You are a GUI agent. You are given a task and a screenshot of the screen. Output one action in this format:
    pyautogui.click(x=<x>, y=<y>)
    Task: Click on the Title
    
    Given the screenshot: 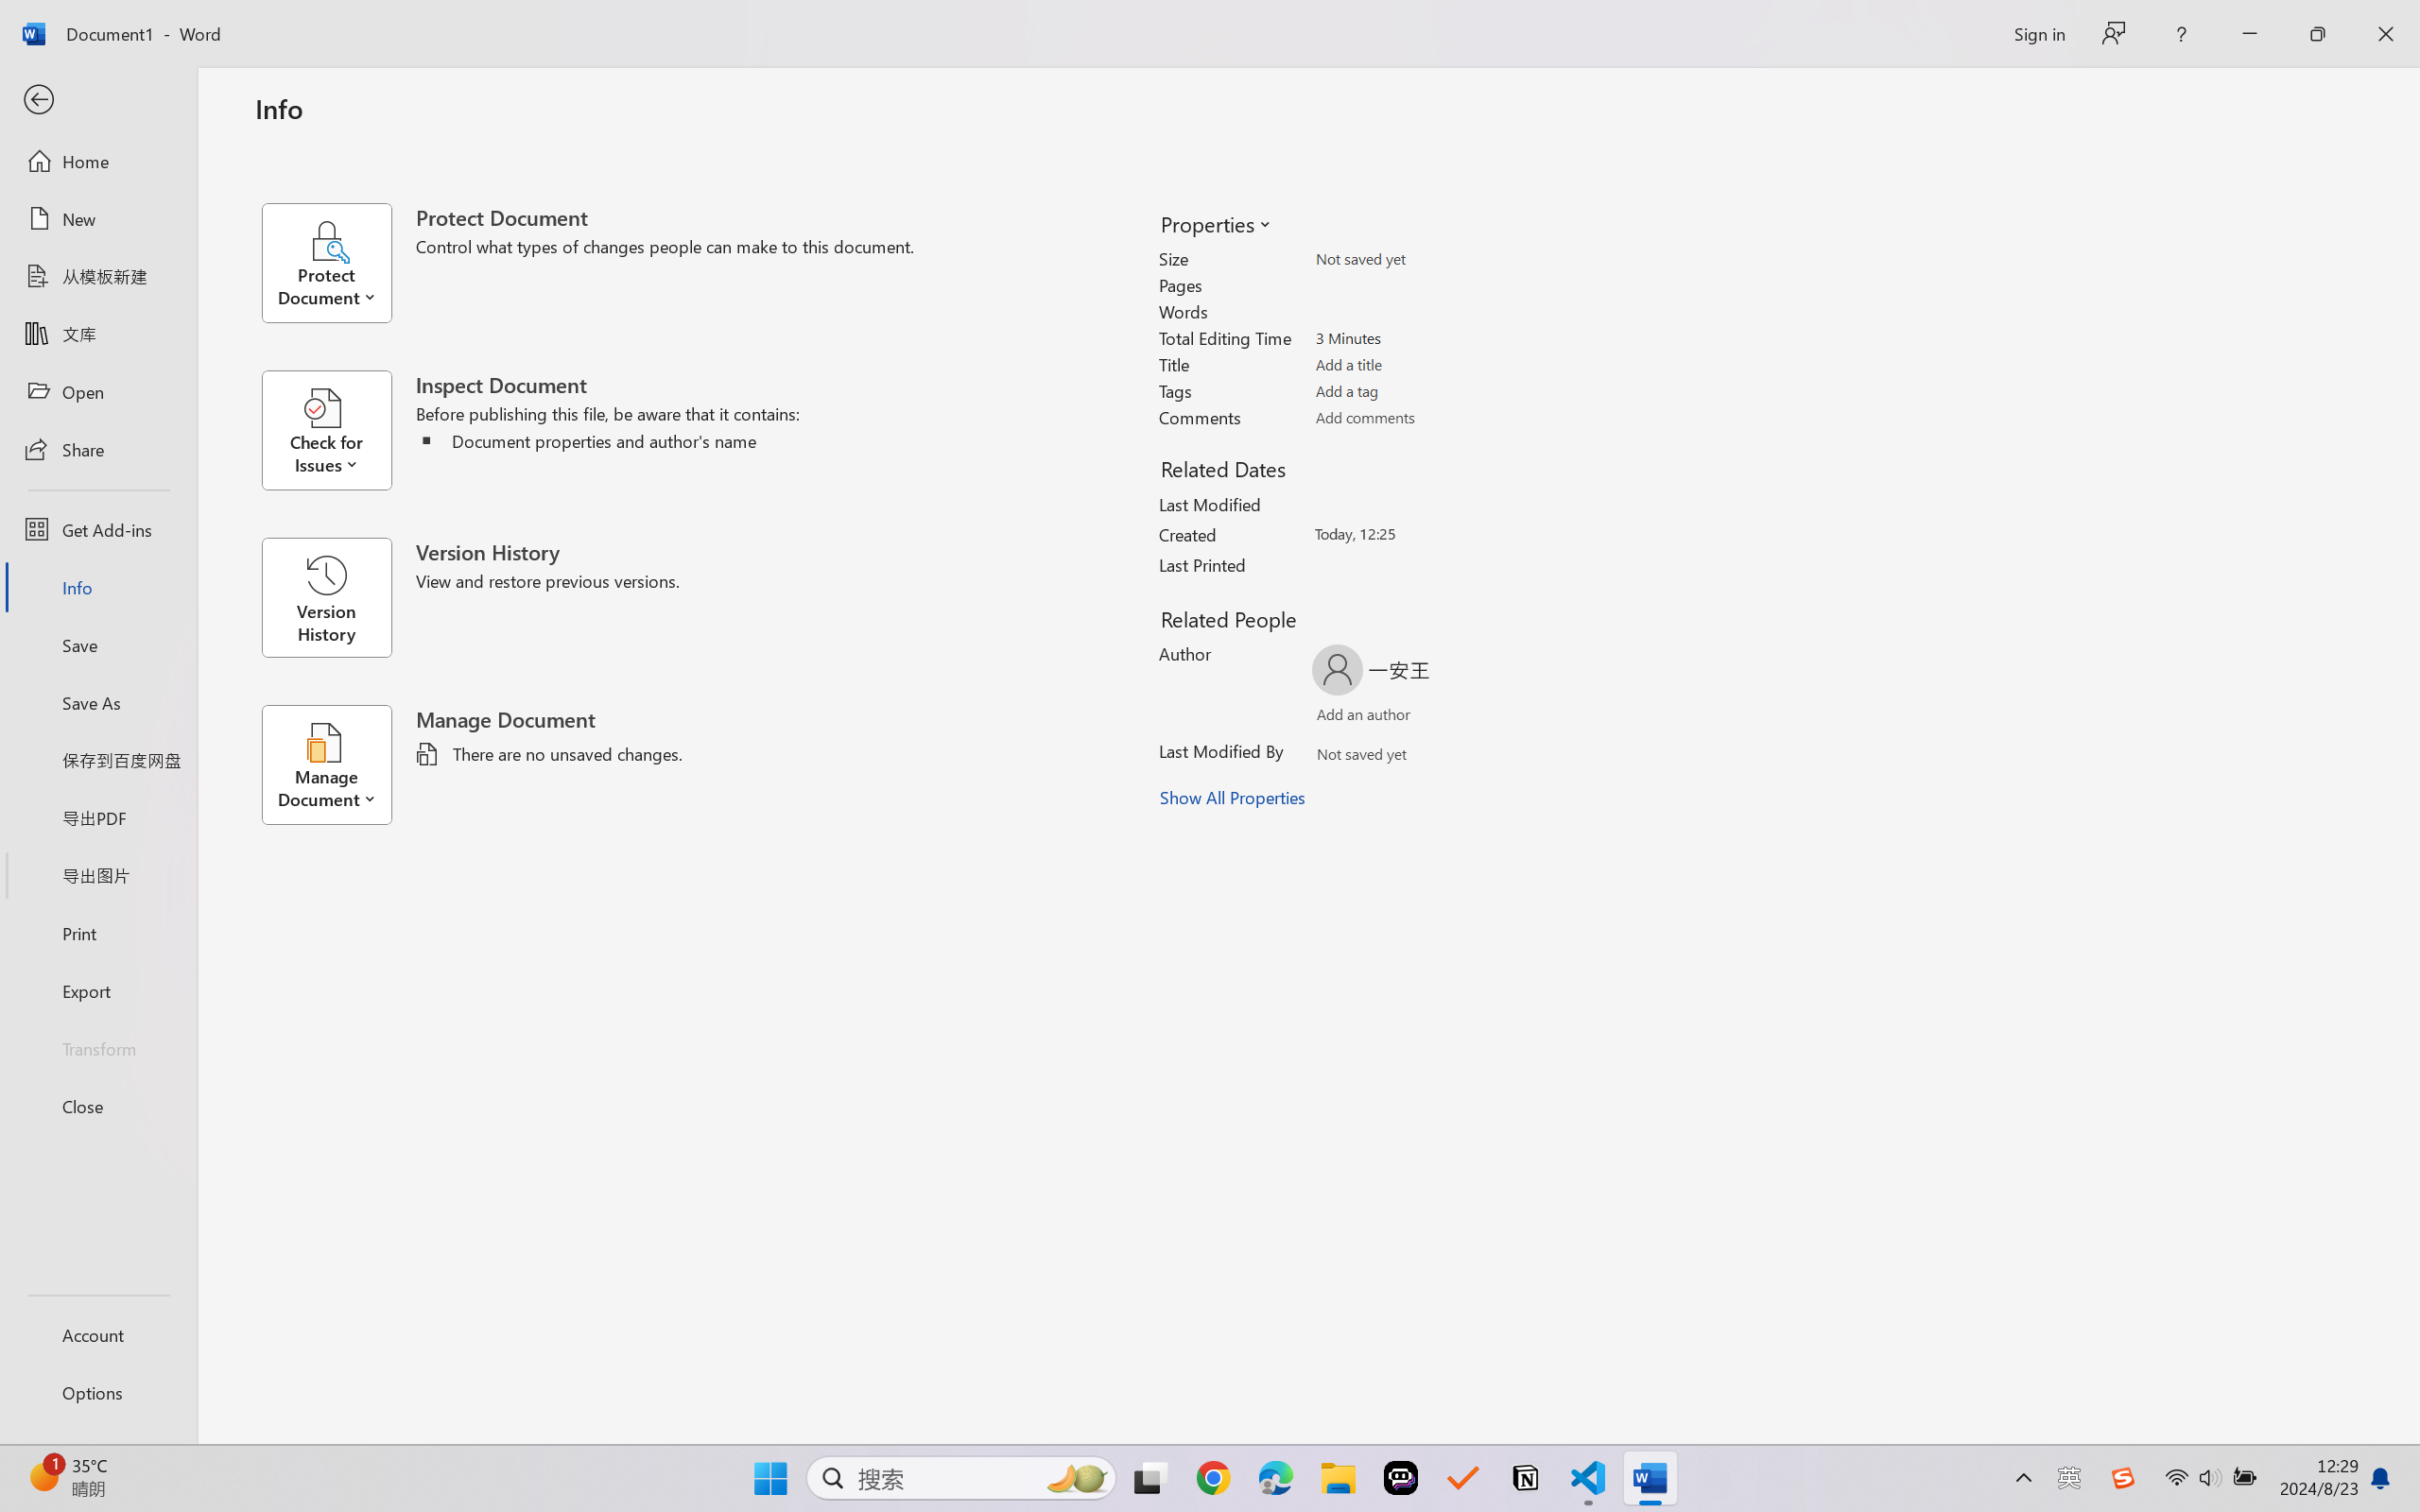 What is the action you would take?
    pyautogui.click(x=1426, y=365)
    